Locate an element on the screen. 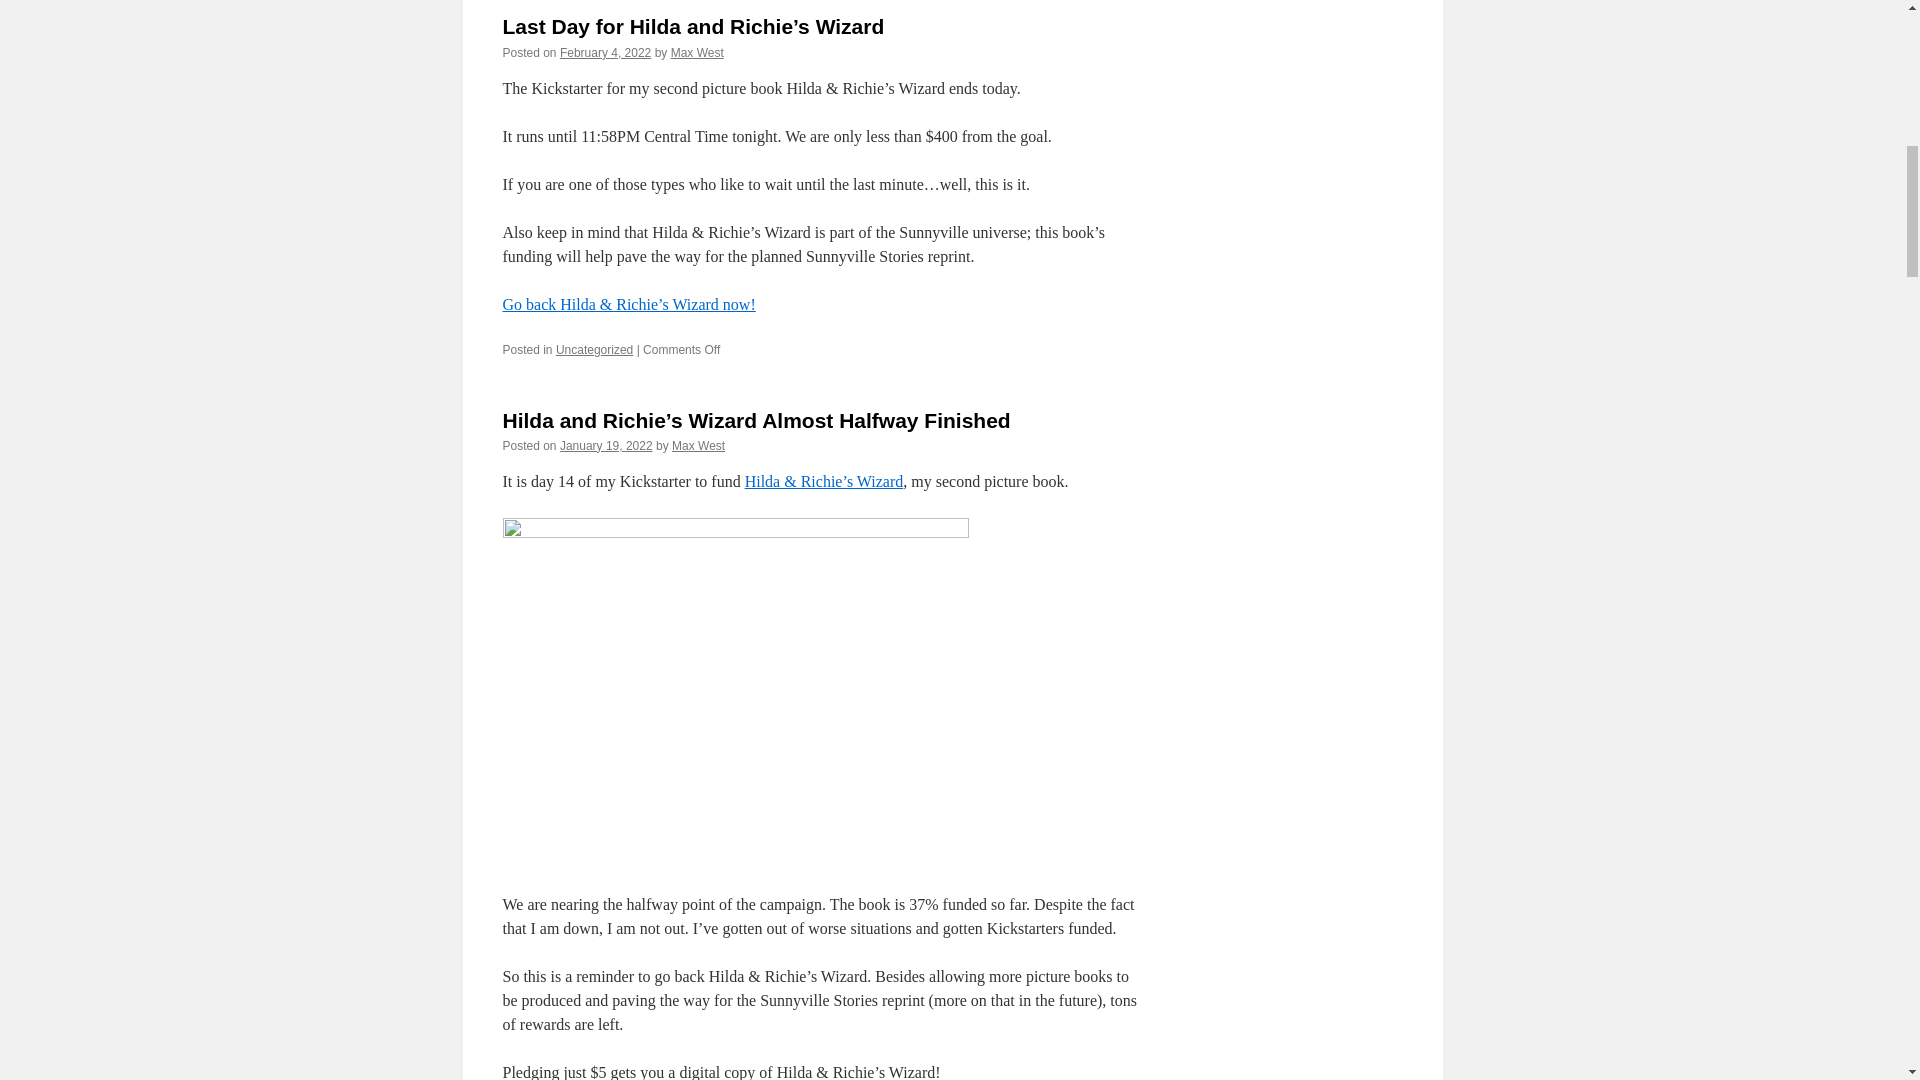 The image size is (1920, 1080). Max West is located at coordinates (696, 53).